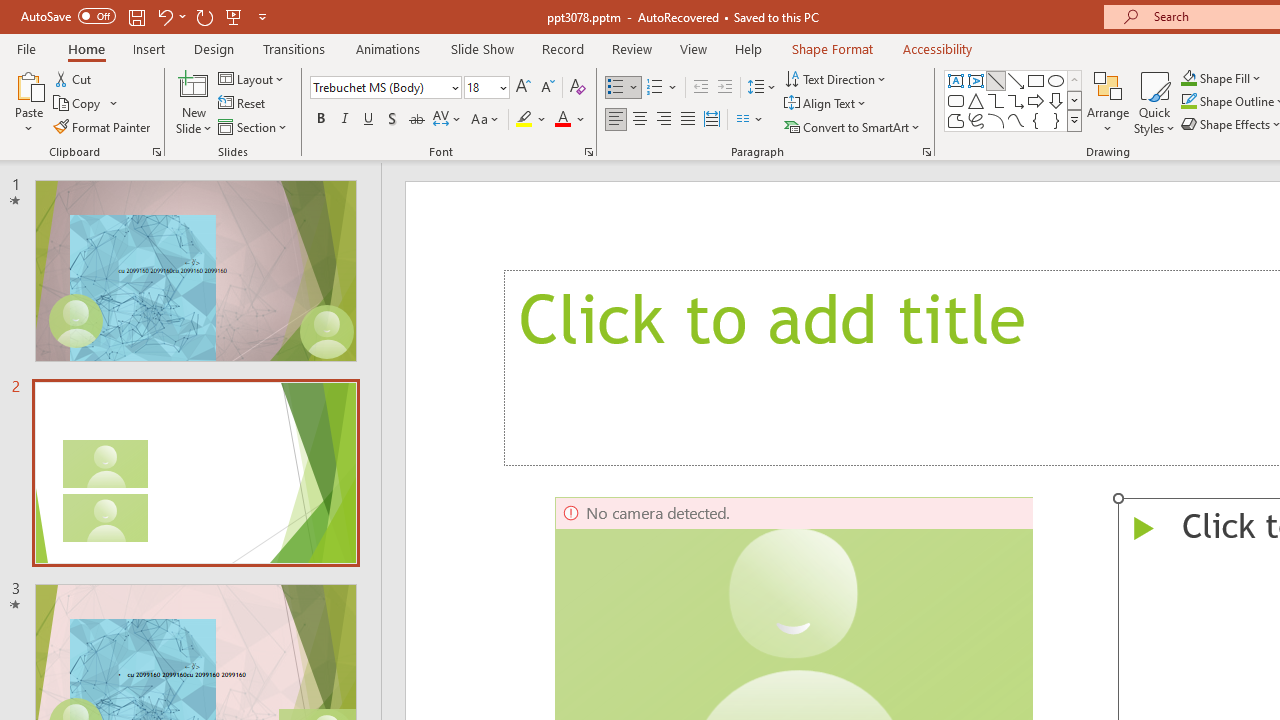 Image resolution: width=1280 pixels, height=720 pixels. I want to click on Paragraph..., so click(926, 152).